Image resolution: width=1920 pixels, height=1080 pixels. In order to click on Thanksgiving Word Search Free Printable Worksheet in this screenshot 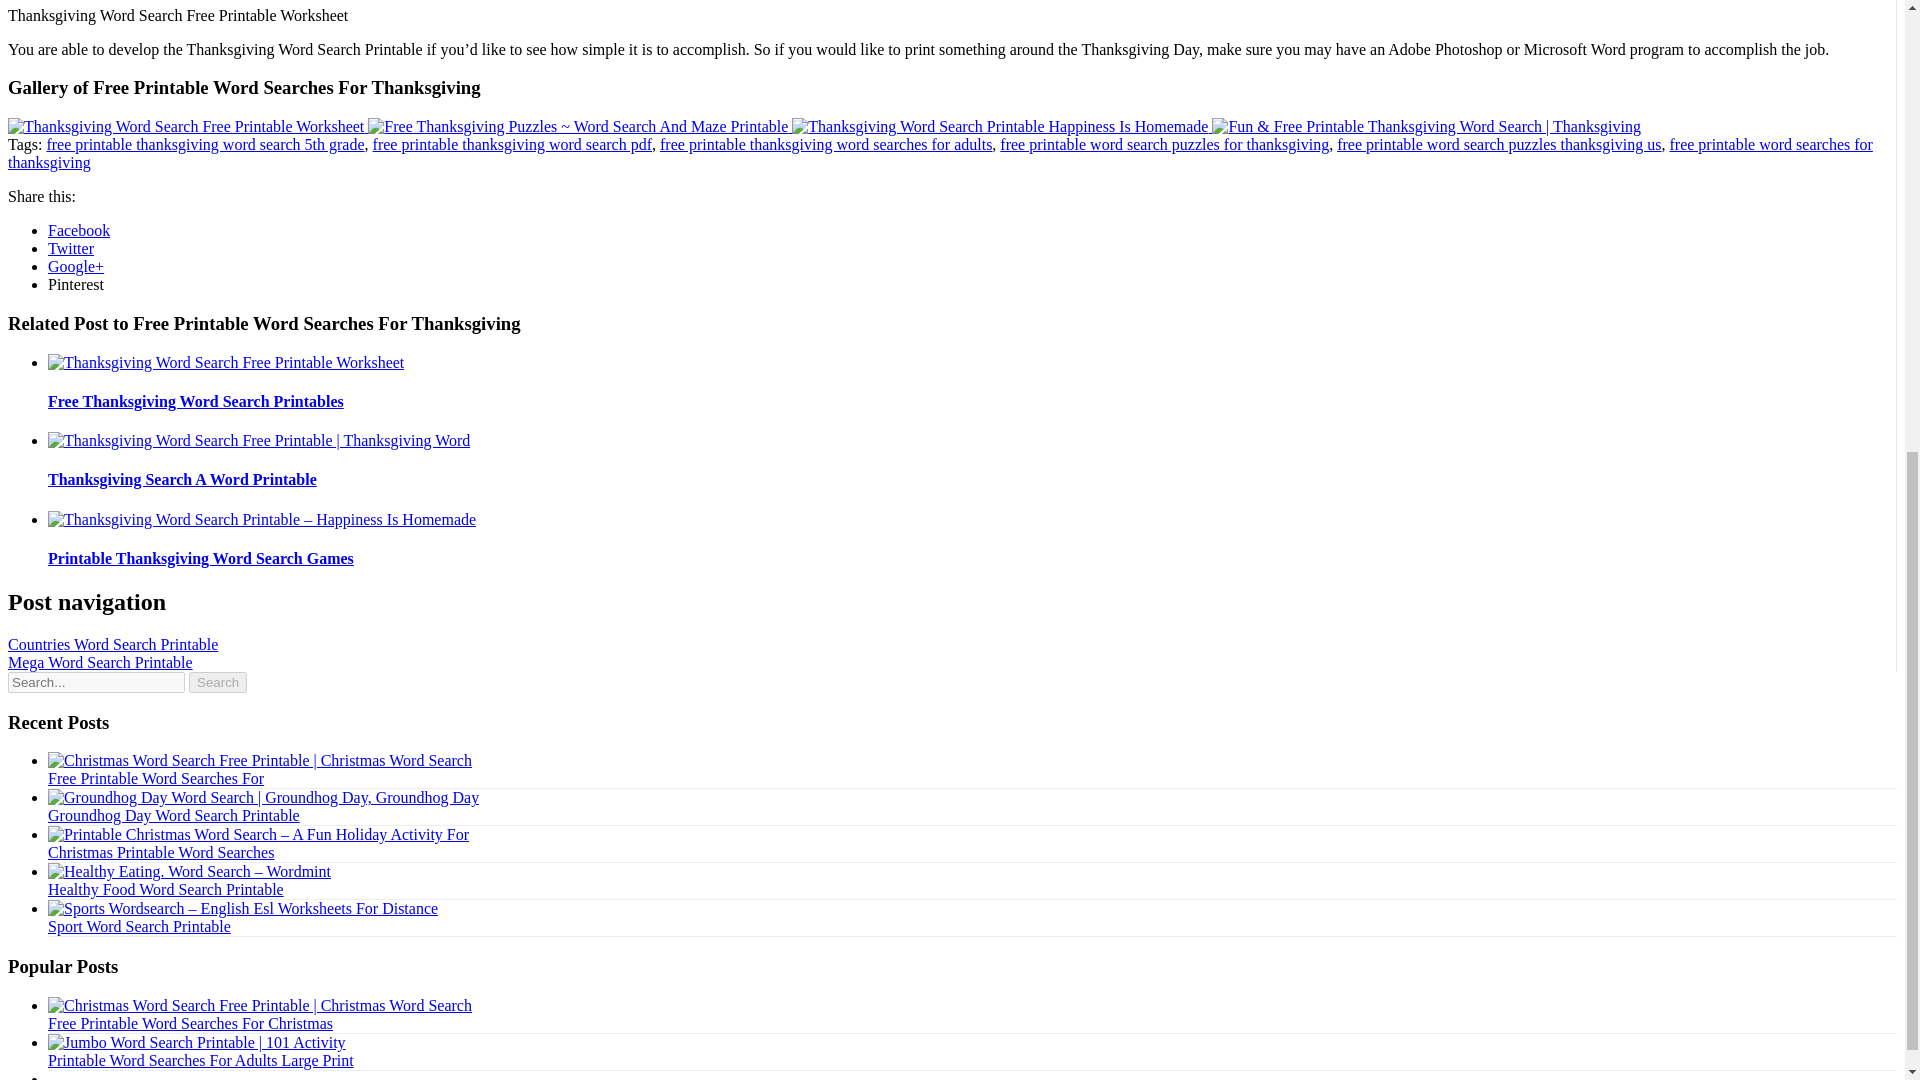, I will do `click(188, 126)`.